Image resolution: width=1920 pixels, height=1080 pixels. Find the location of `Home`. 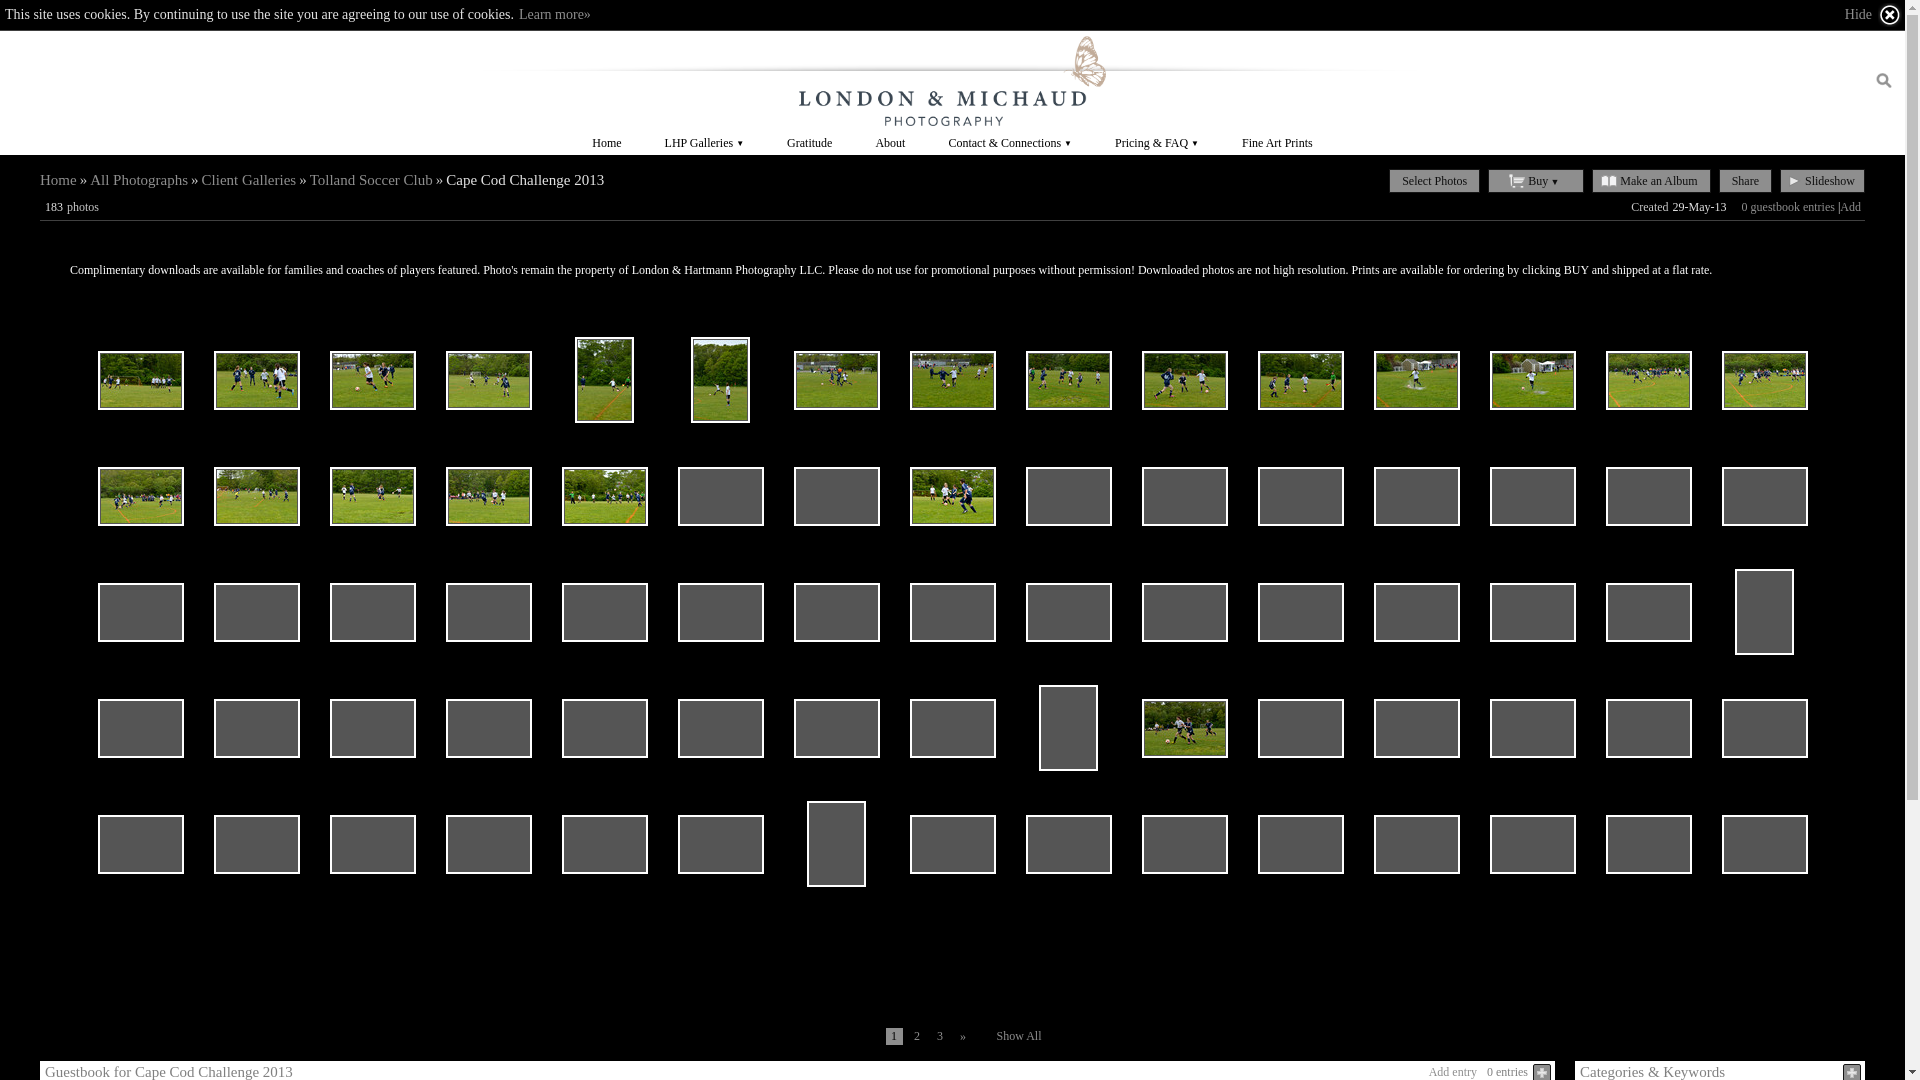

Home is located at coordinates (606, 142).